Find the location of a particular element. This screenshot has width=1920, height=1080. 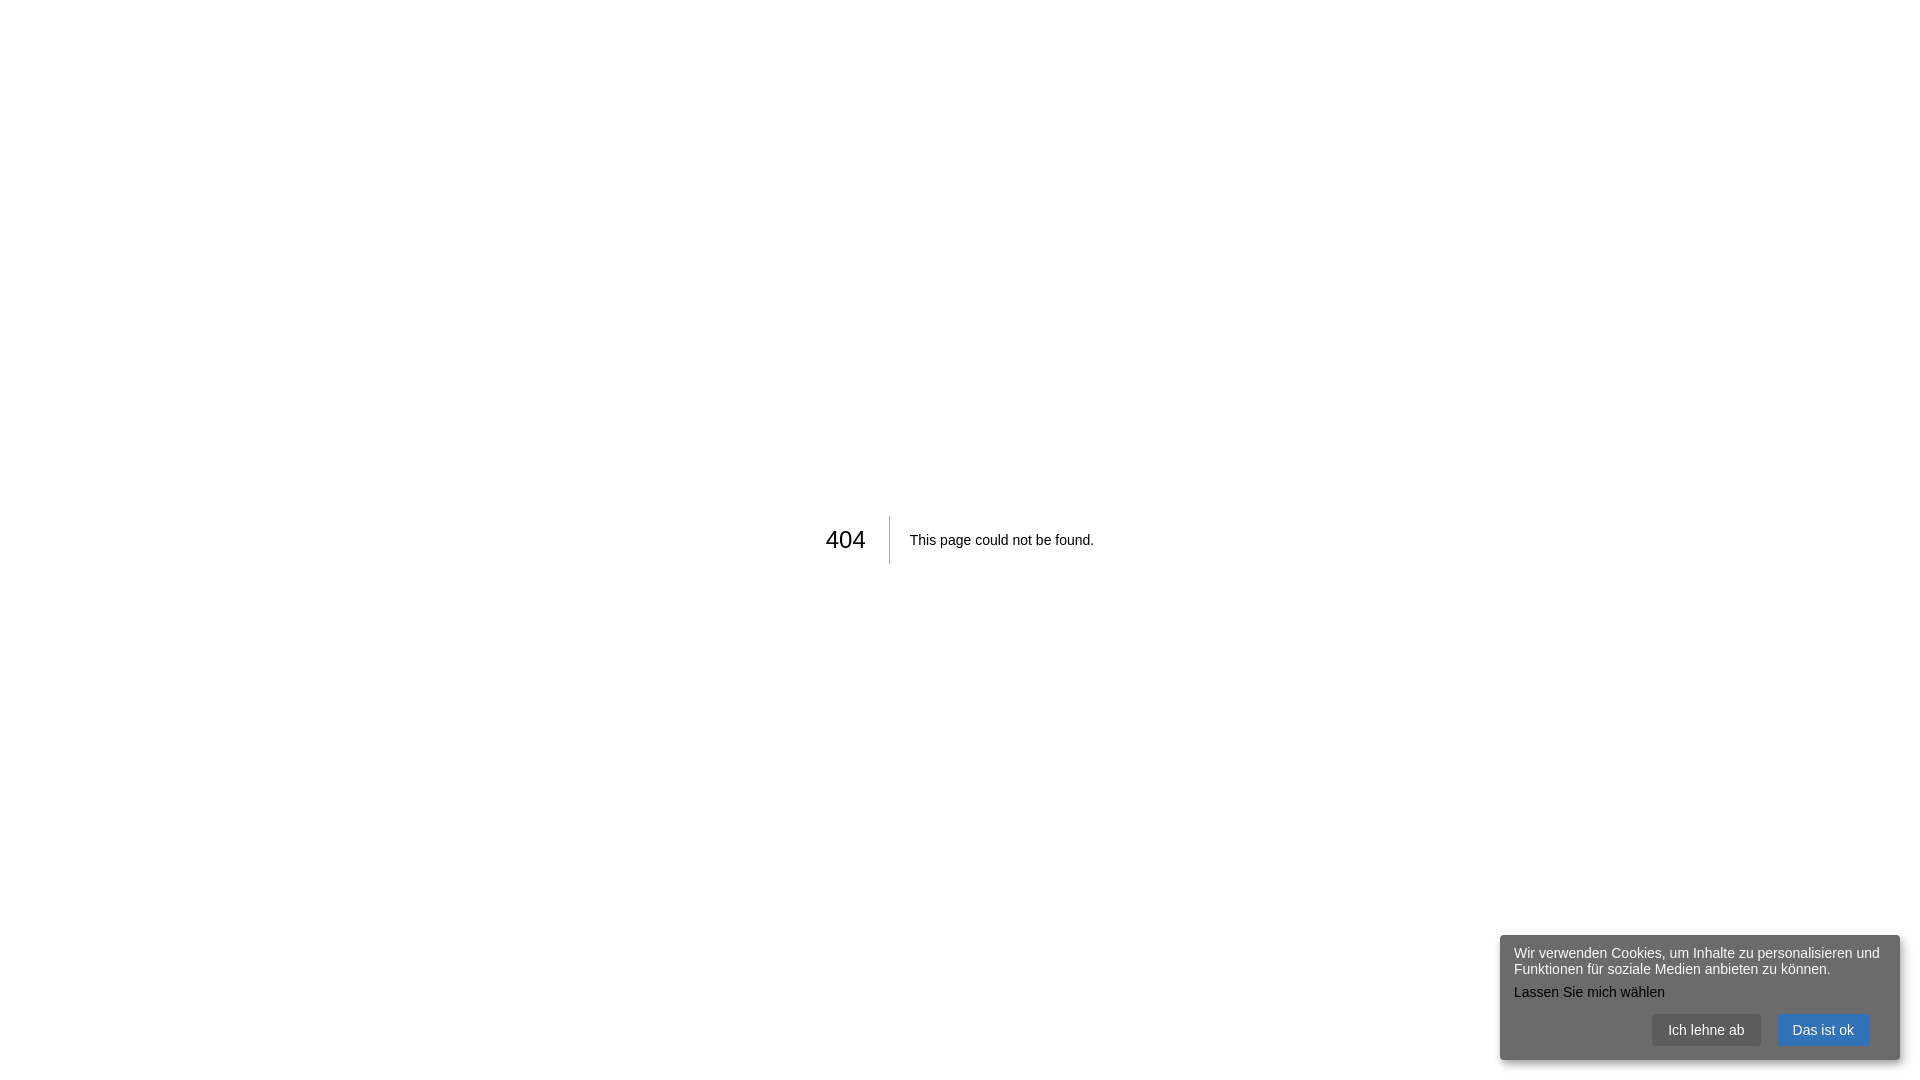

Das ist ok is located at coordinates (1824, 1030).